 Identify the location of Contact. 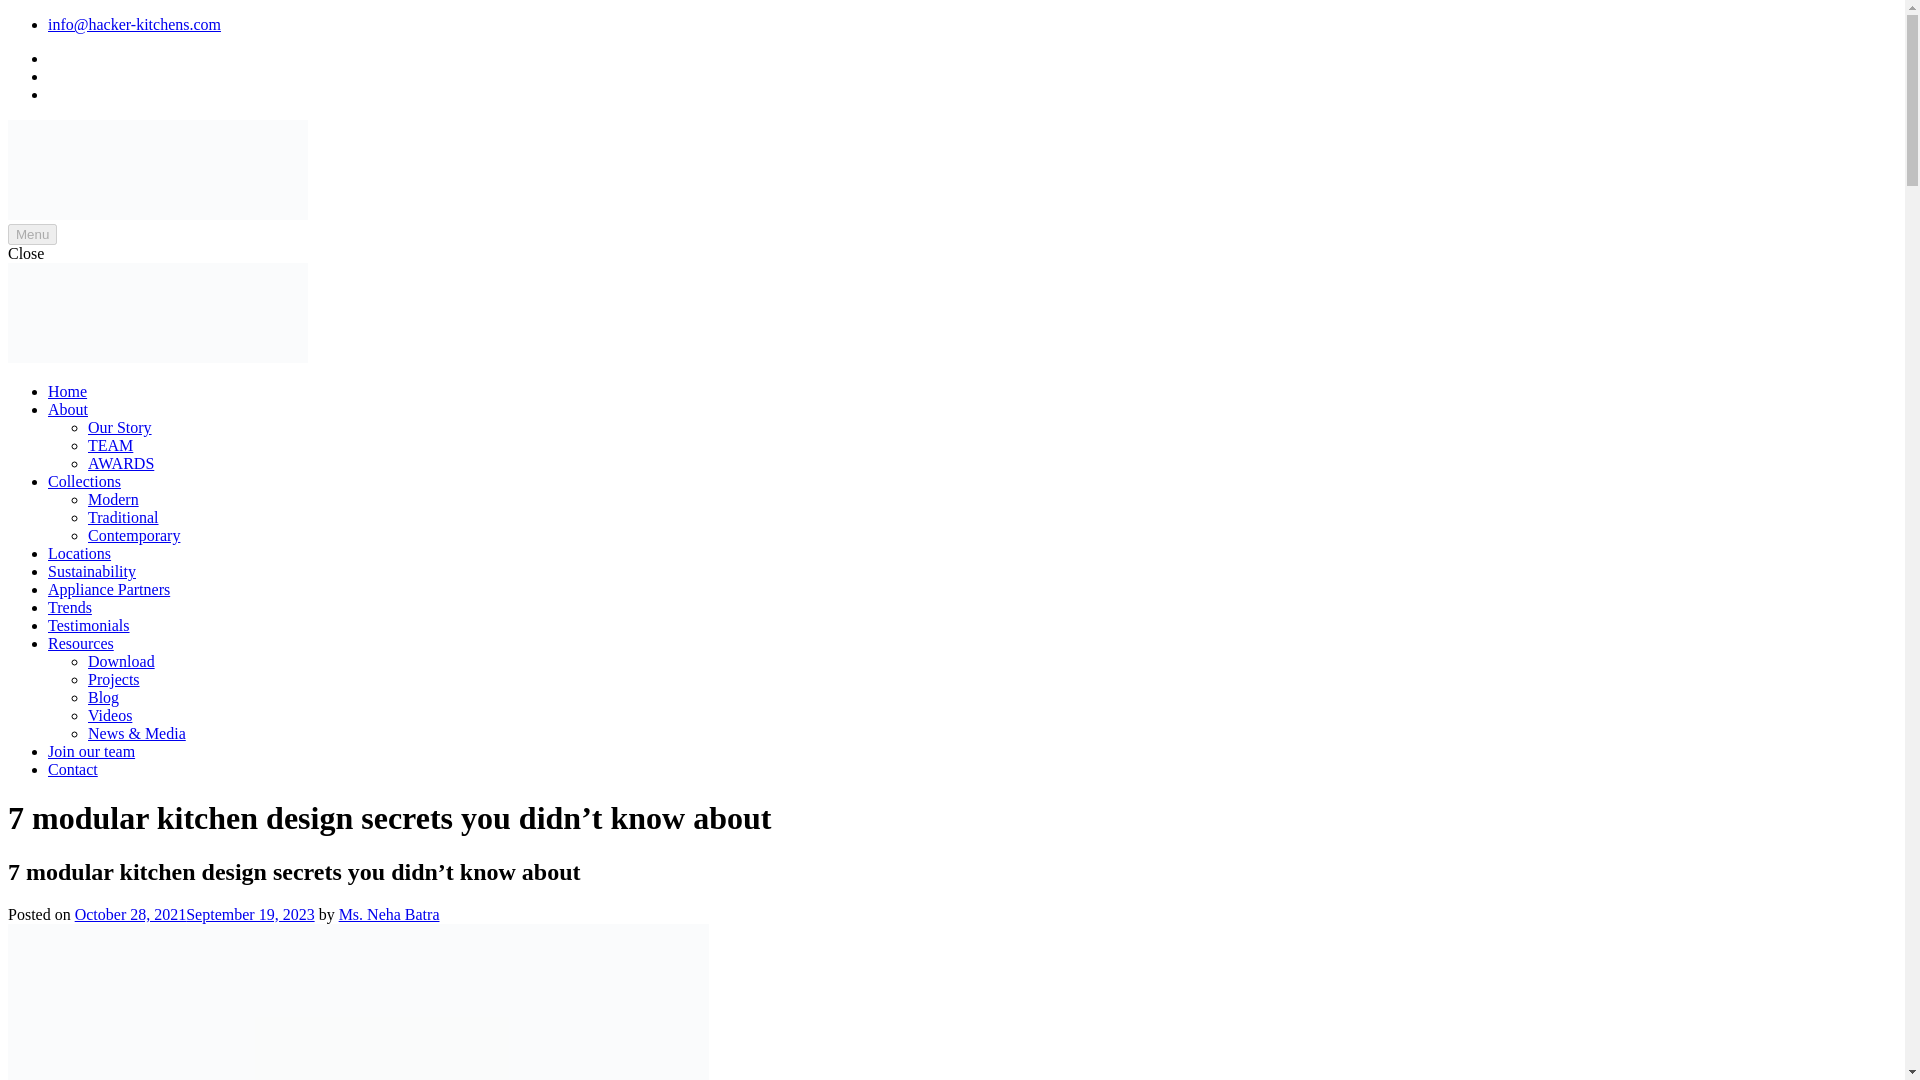
(72, 769).